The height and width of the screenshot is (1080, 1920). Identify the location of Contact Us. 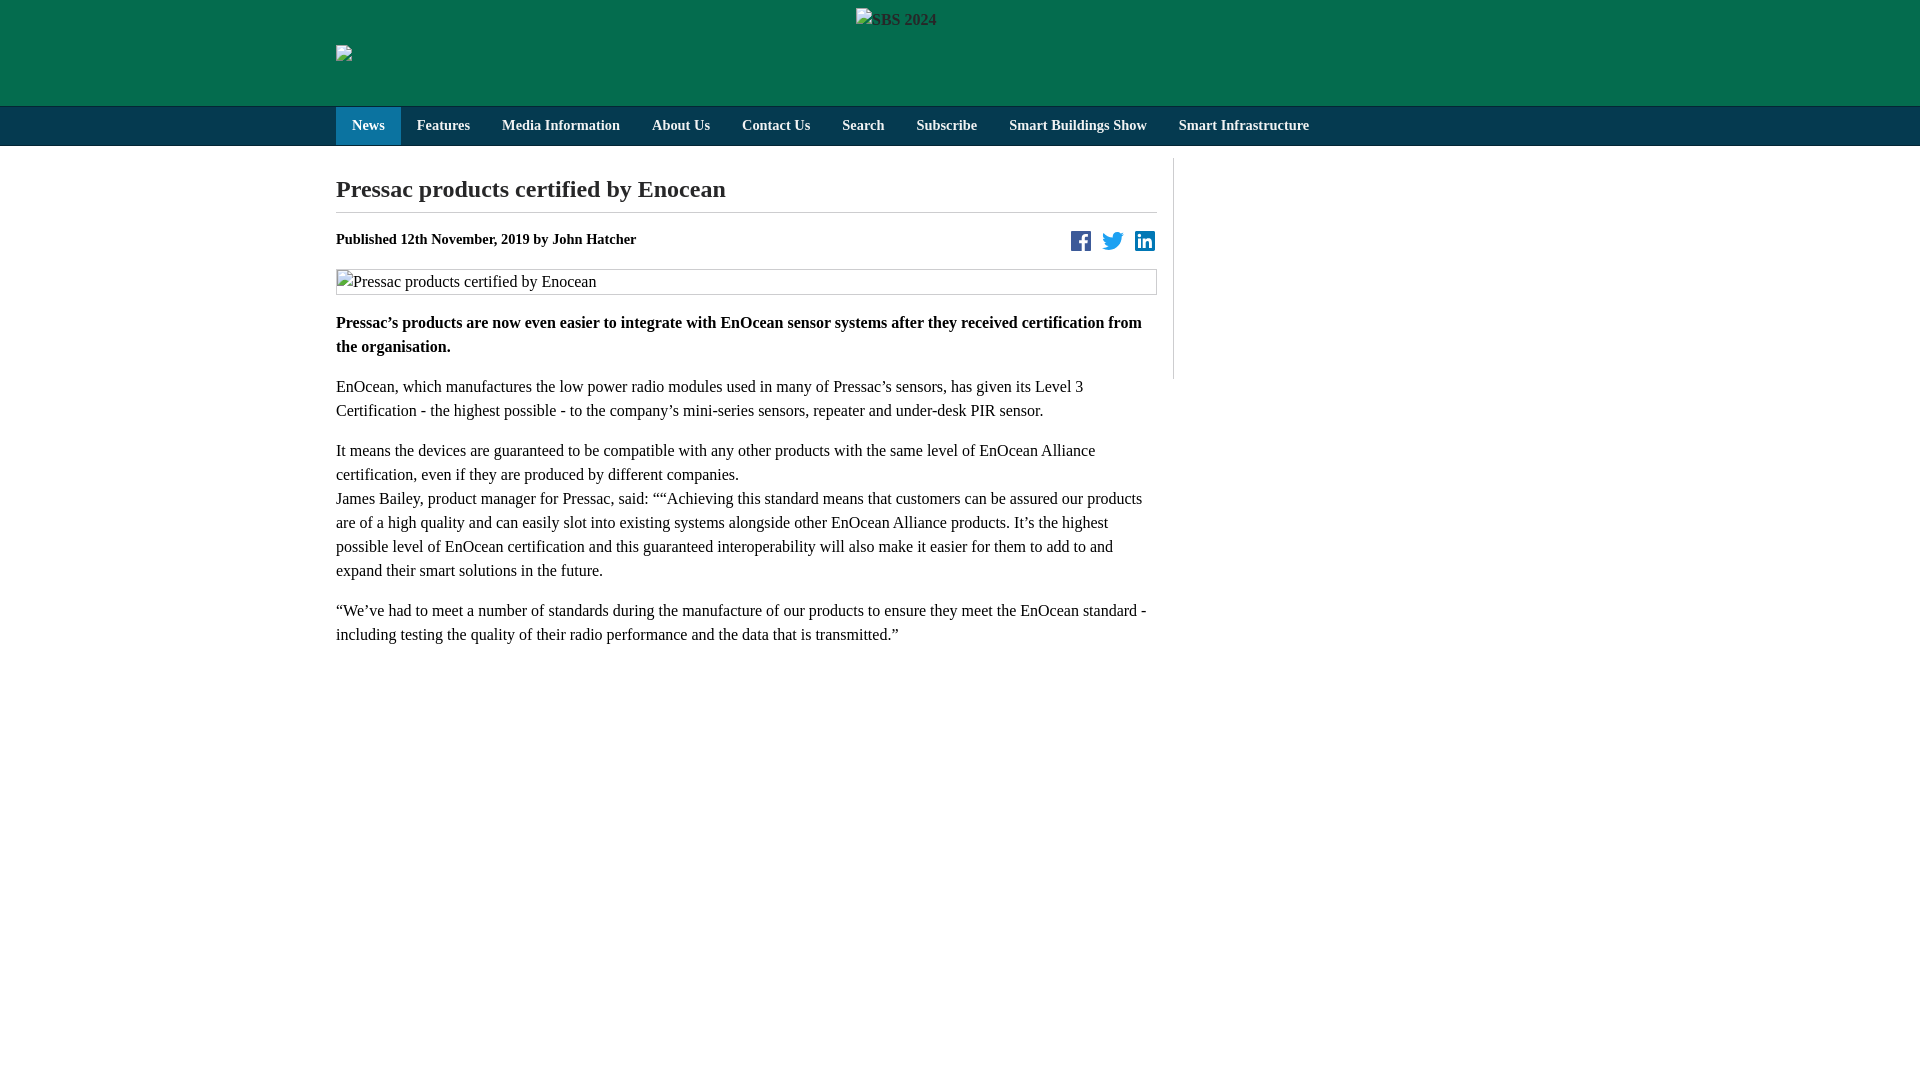
(775, 125).